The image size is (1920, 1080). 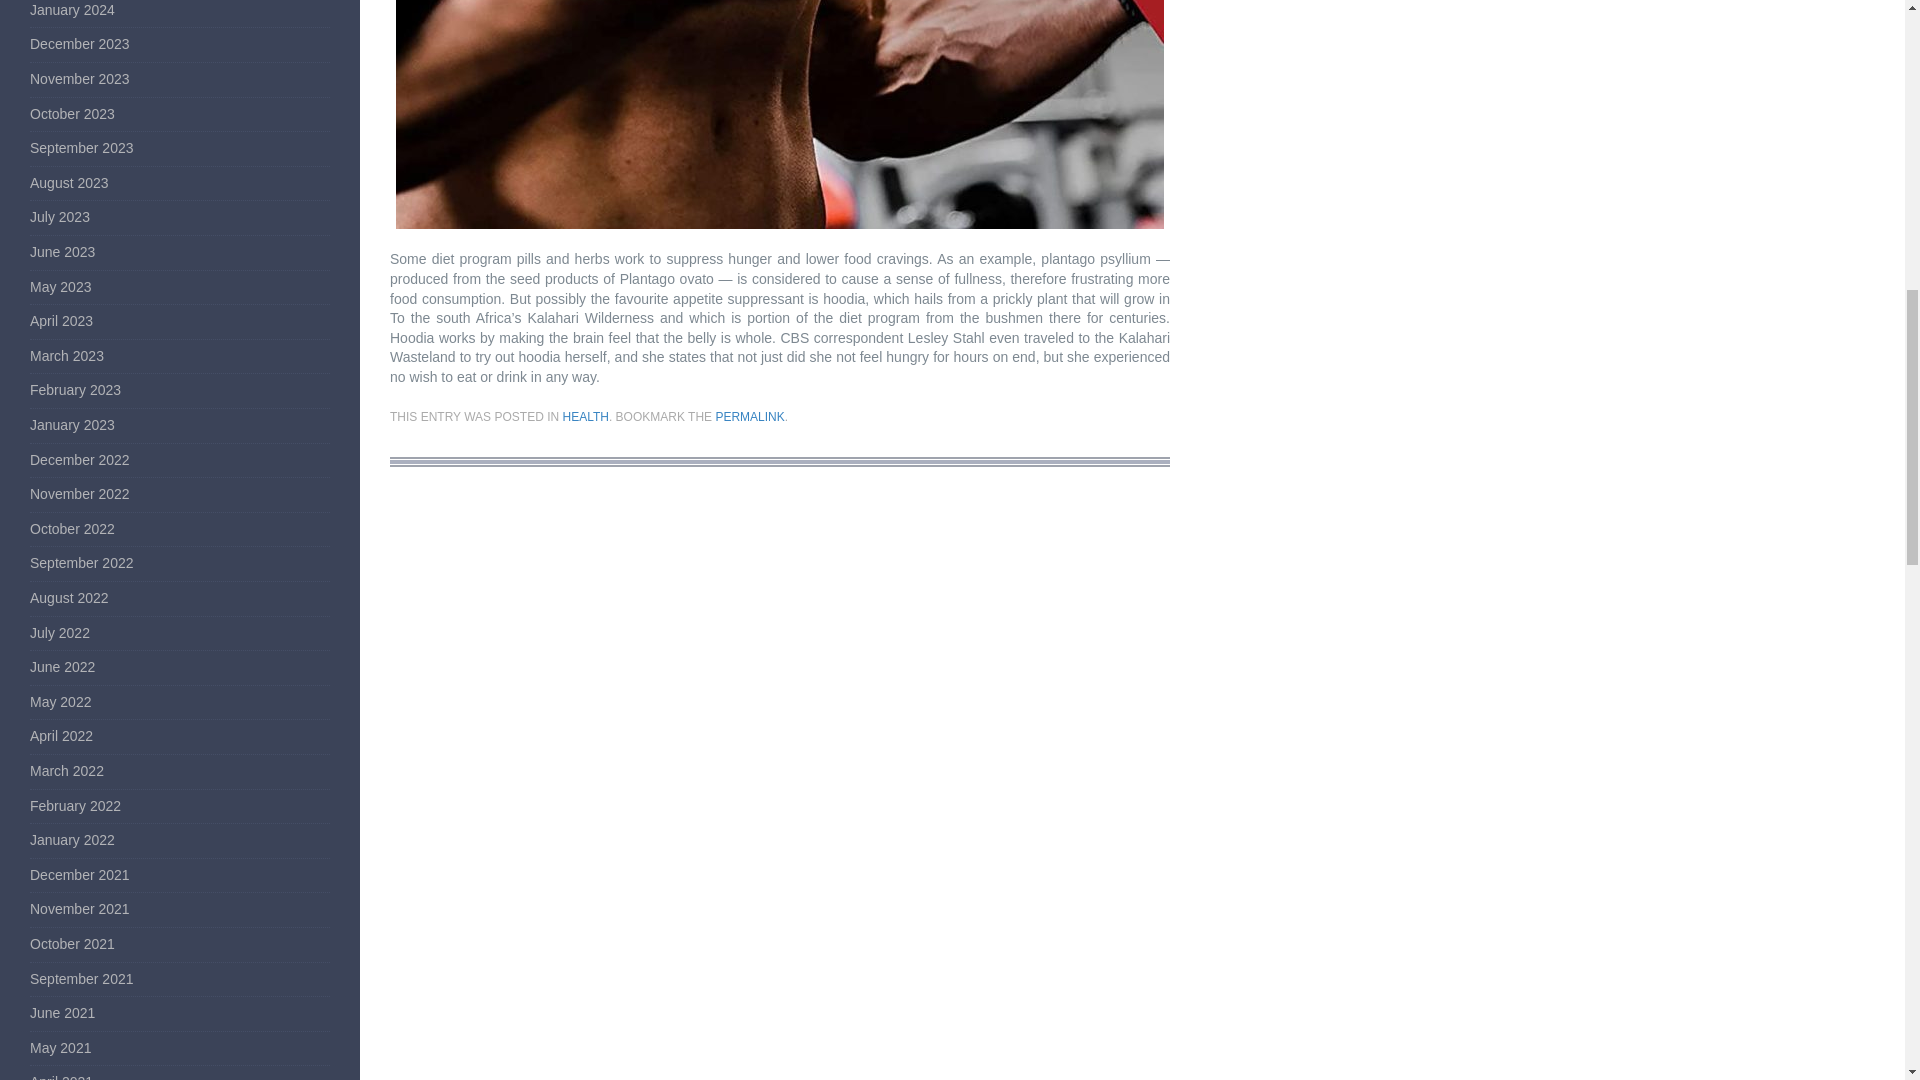 I want to click on July 2022, so click(x=60, y=633).